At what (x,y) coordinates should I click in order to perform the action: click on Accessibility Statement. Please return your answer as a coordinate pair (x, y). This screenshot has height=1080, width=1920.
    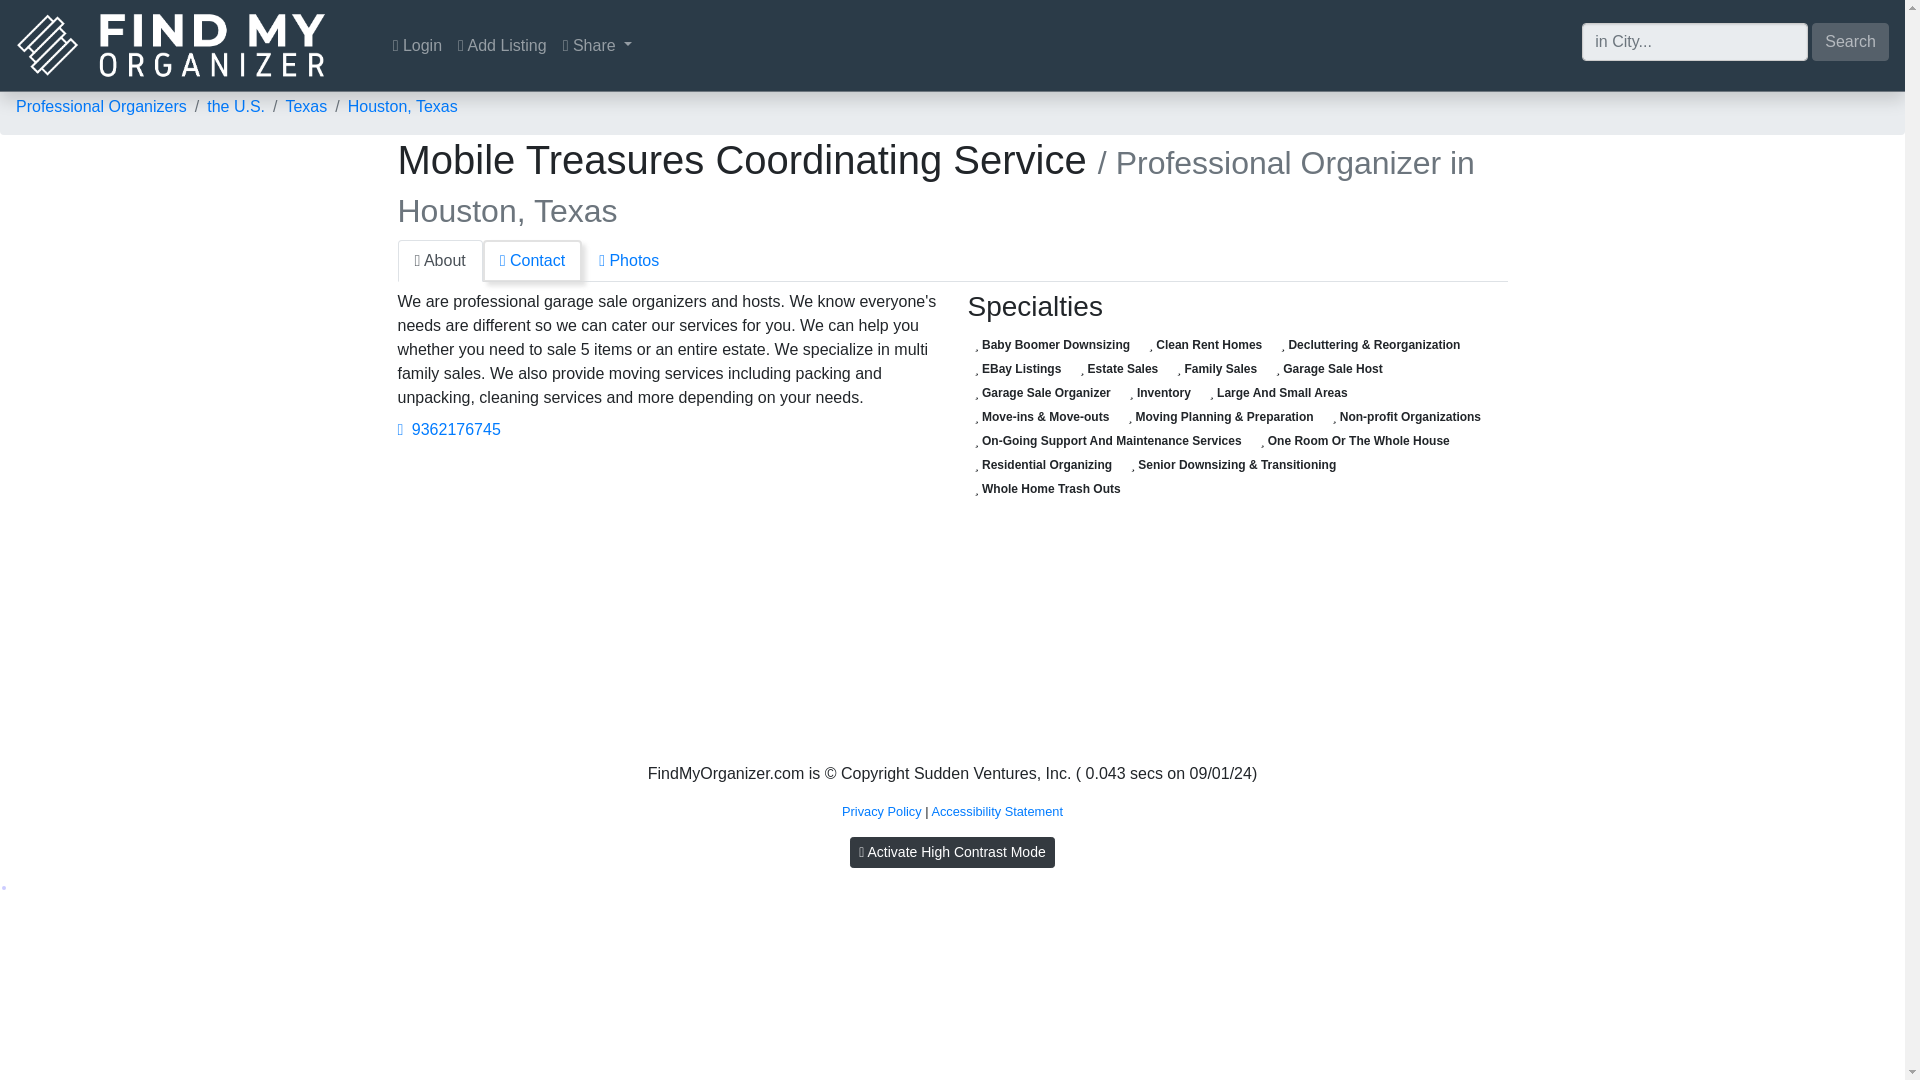
    Looking at the image, I should click on (997, 810).